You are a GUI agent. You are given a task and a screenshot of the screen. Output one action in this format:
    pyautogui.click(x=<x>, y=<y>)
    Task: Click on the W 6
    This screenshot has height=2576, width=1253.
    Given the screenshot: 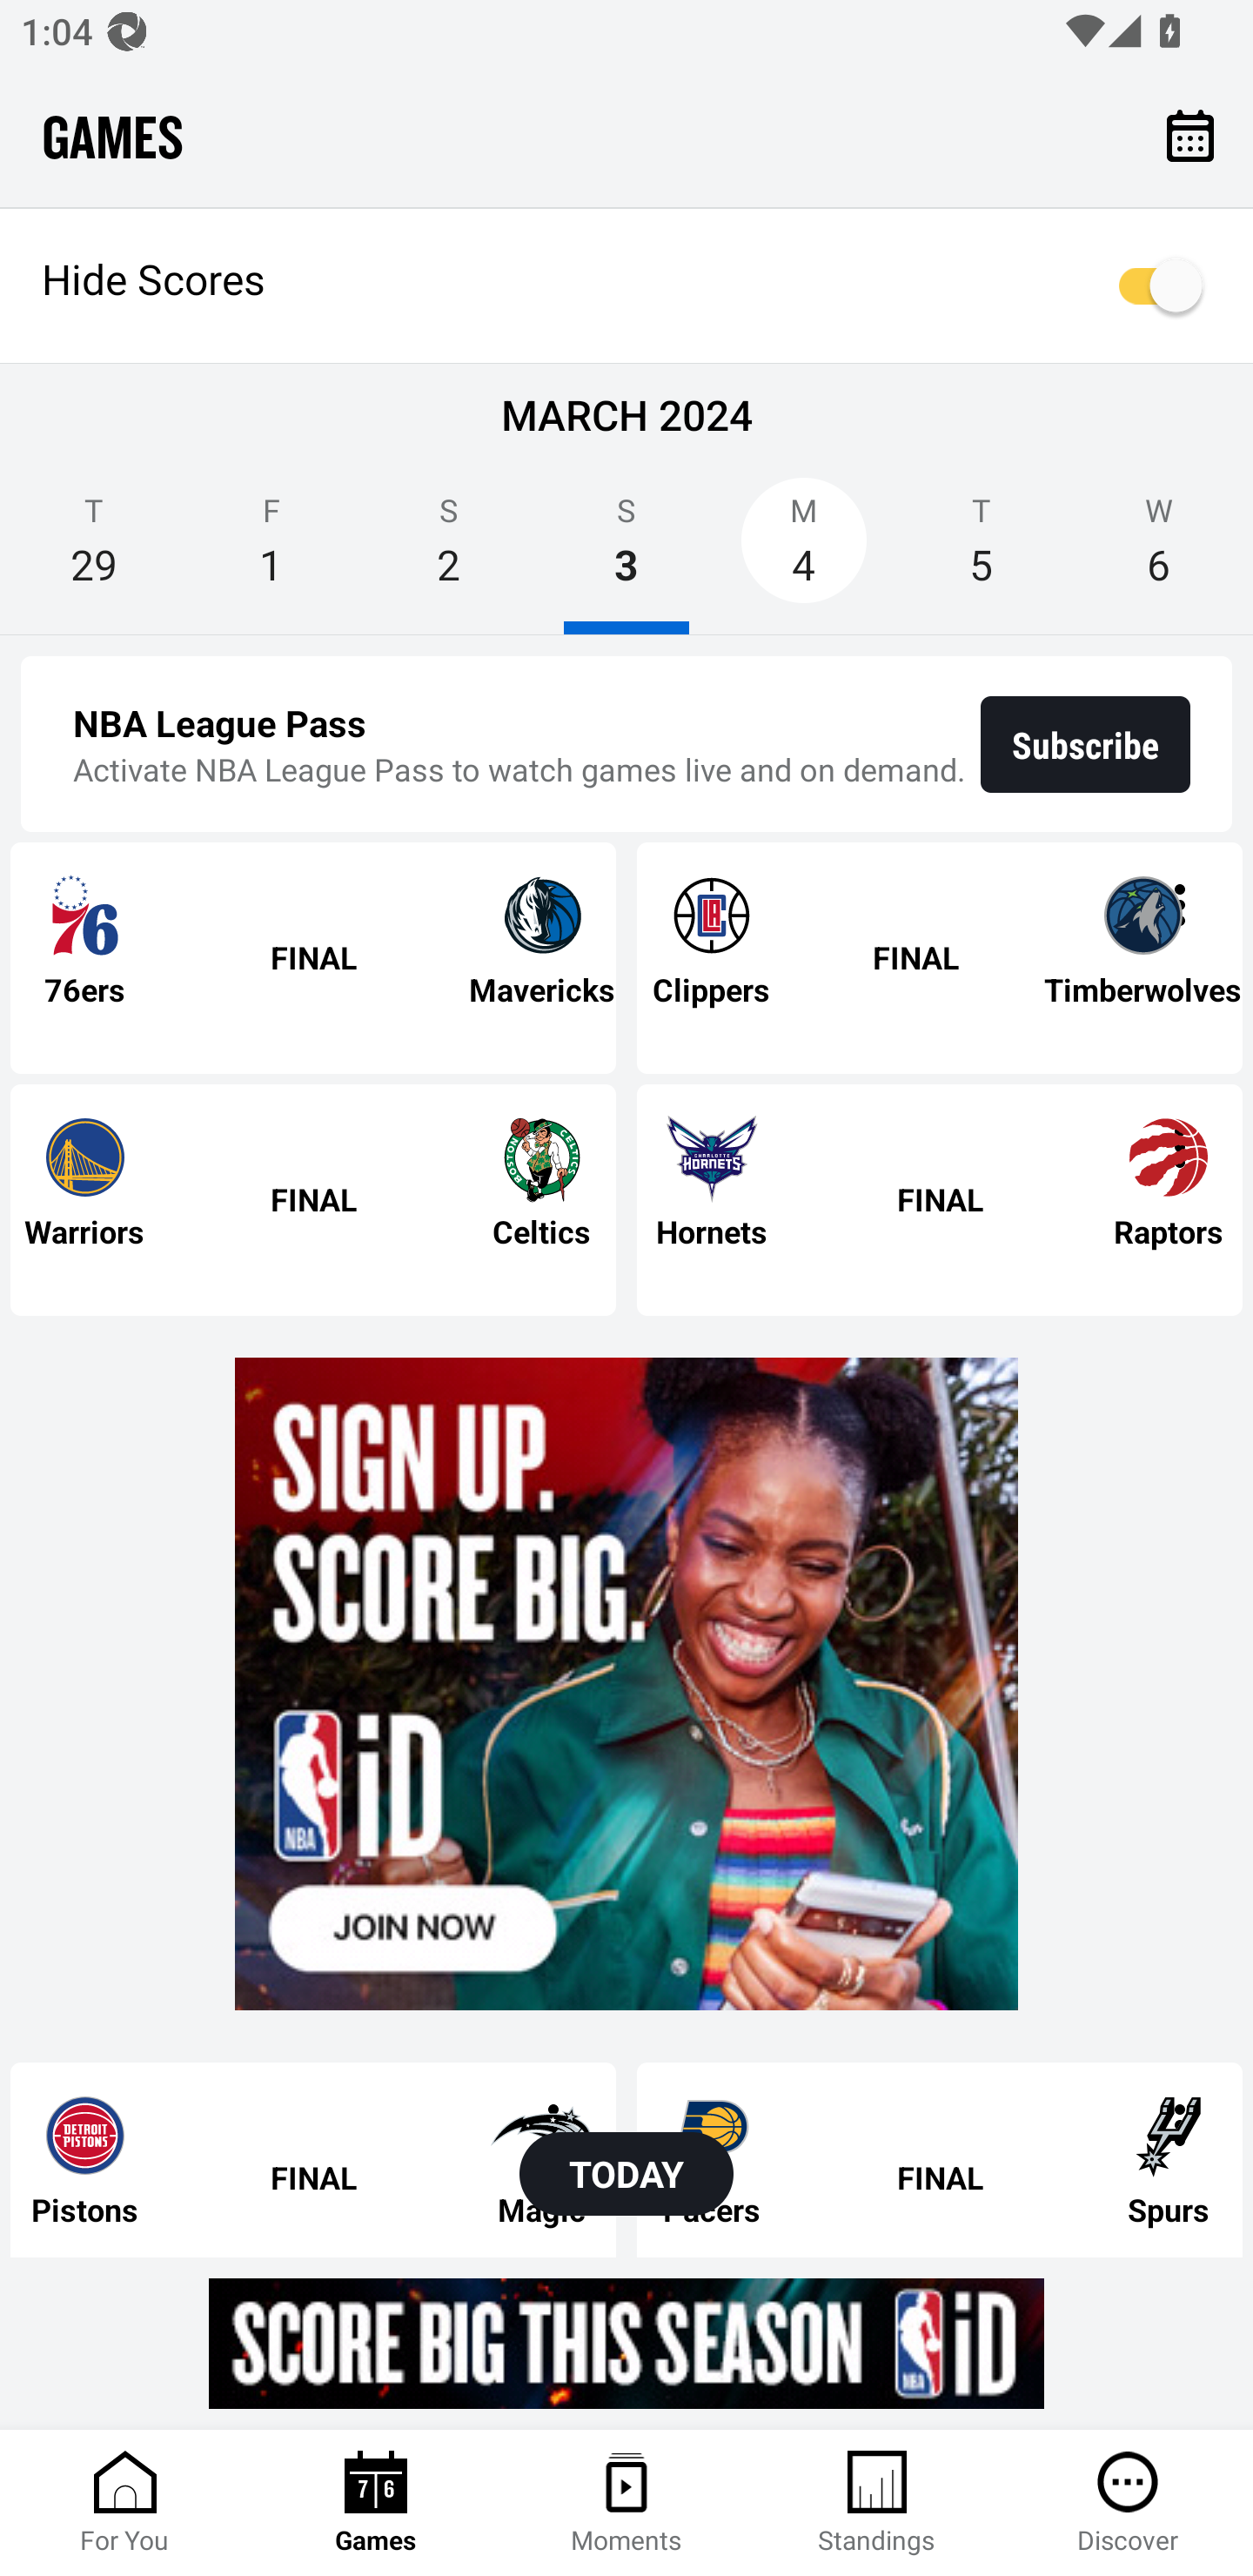 What is the action you would take?
    pyautogui.click(x=1159, y=550)
    